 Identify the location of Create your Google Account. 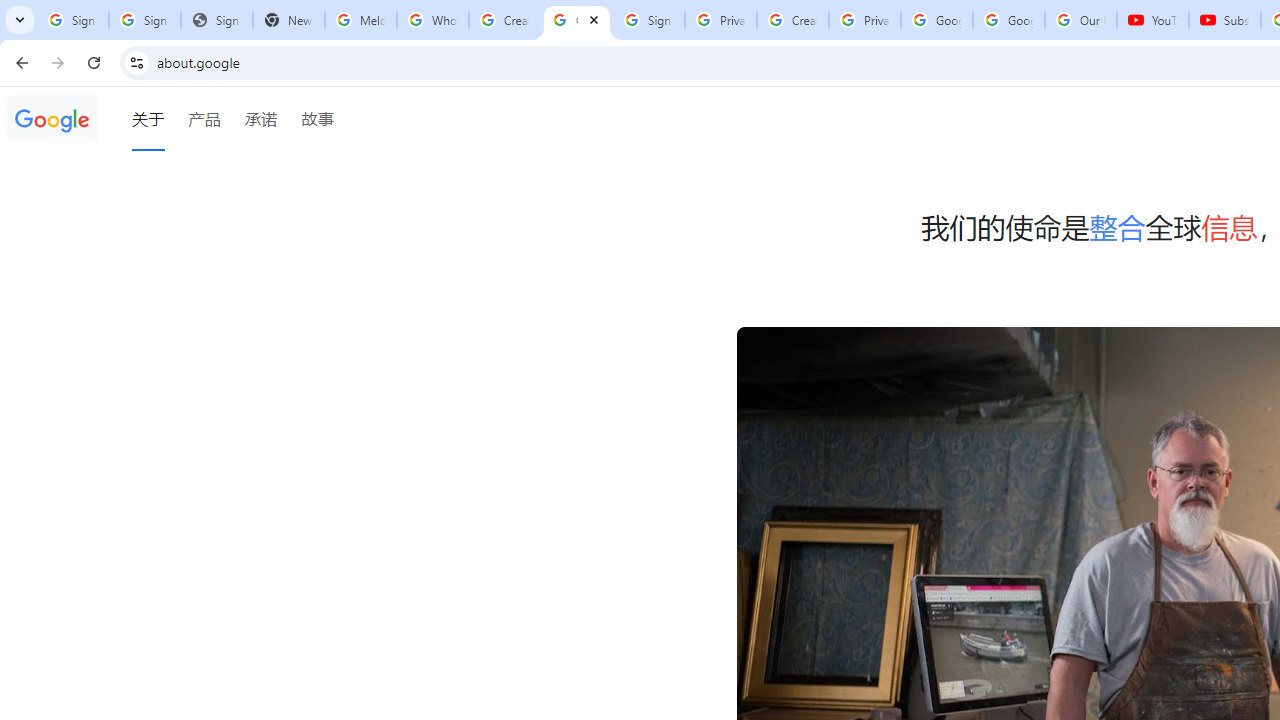
(504, 20).